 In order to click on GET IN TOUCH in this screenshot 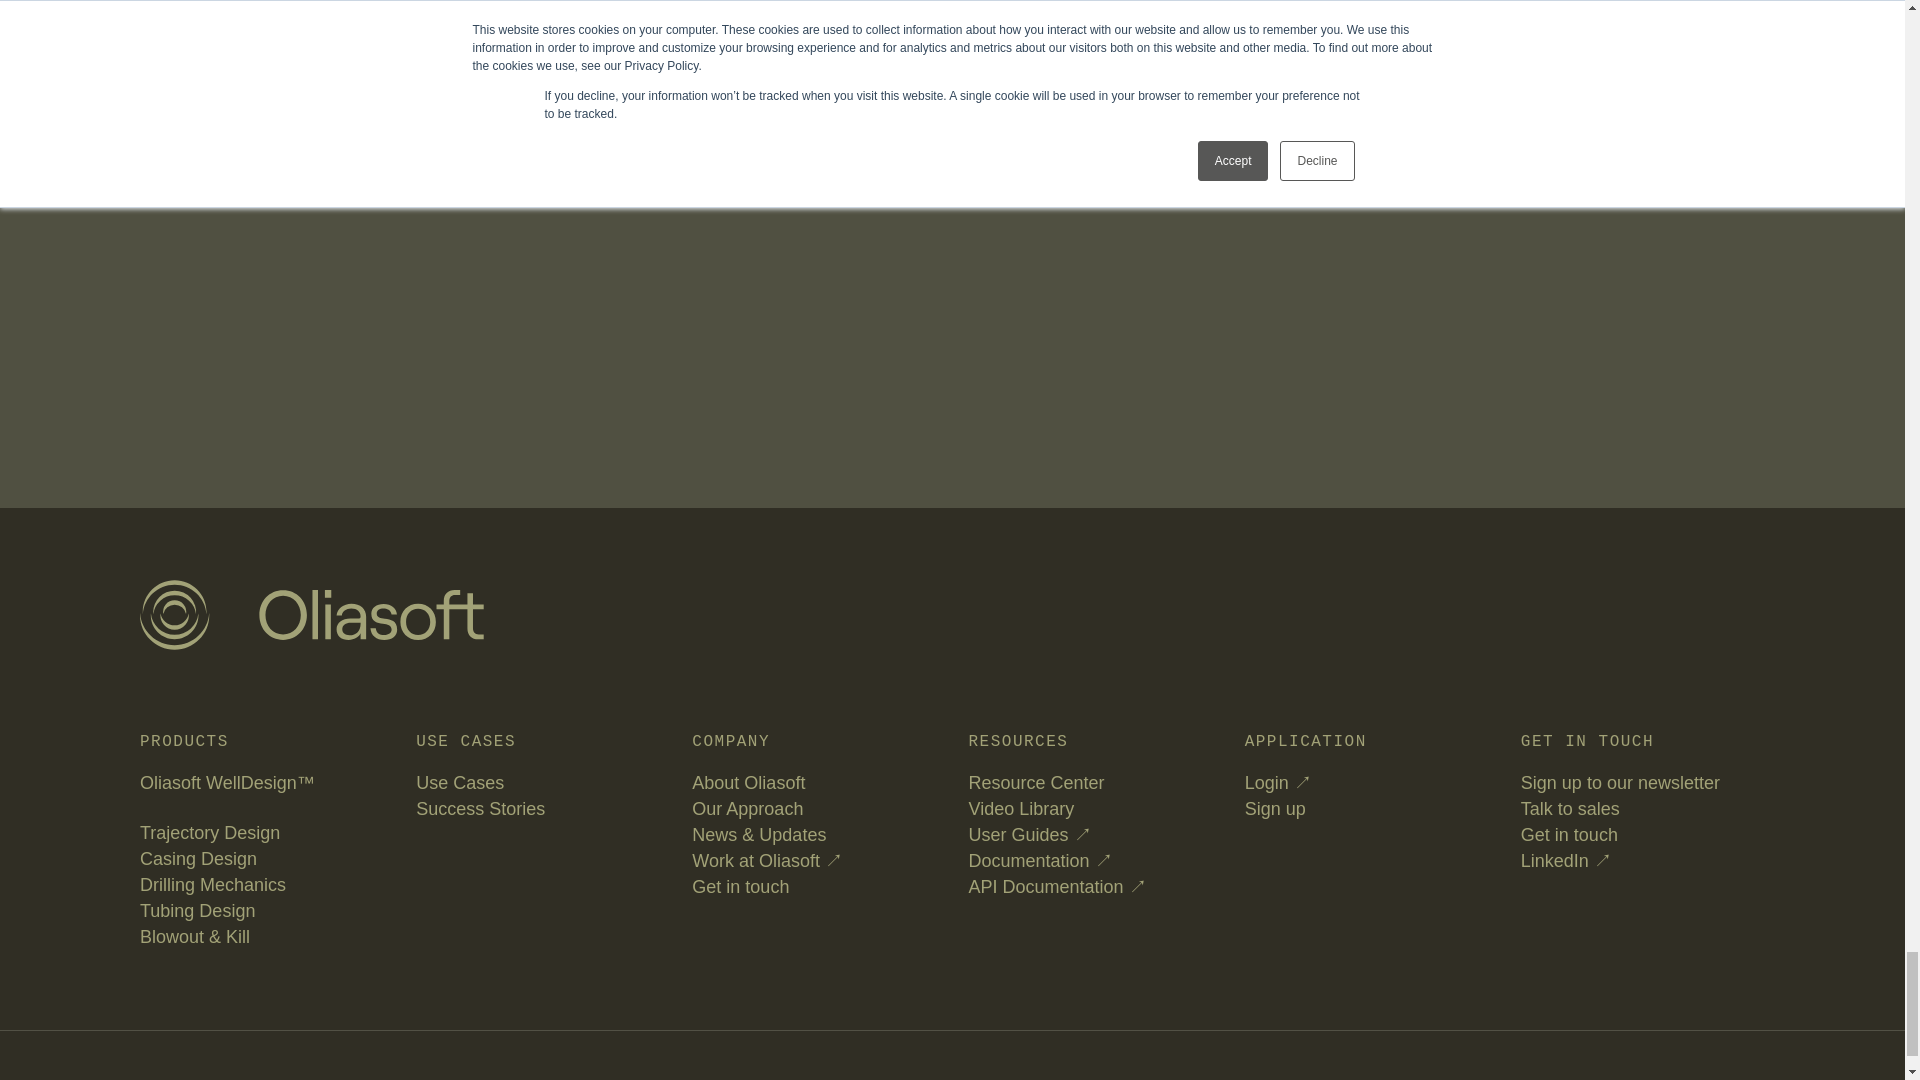, I will do `click(395, 131)`.